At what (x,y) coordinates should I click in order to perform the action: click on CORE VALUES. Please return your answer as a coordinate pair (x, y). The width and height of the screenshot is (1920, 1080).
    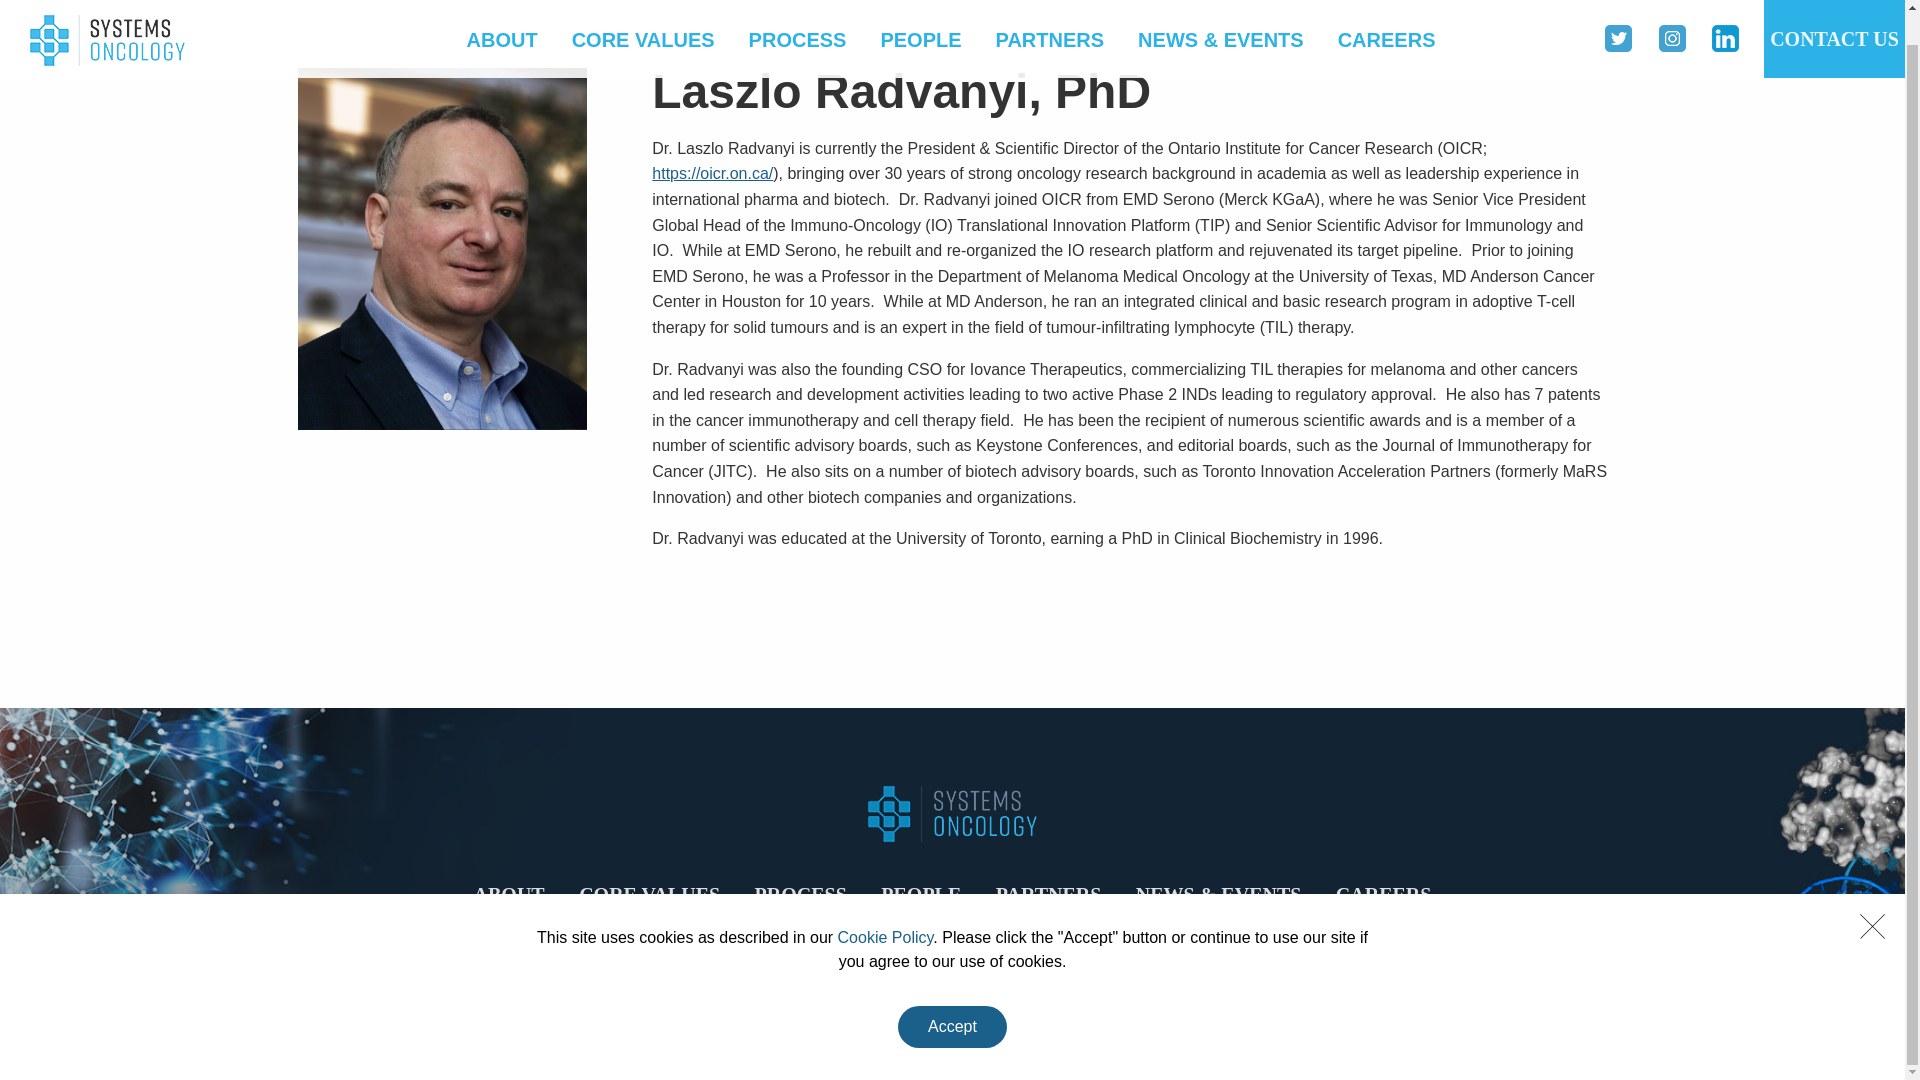
    Looking at the image, I should click on (642, 12).